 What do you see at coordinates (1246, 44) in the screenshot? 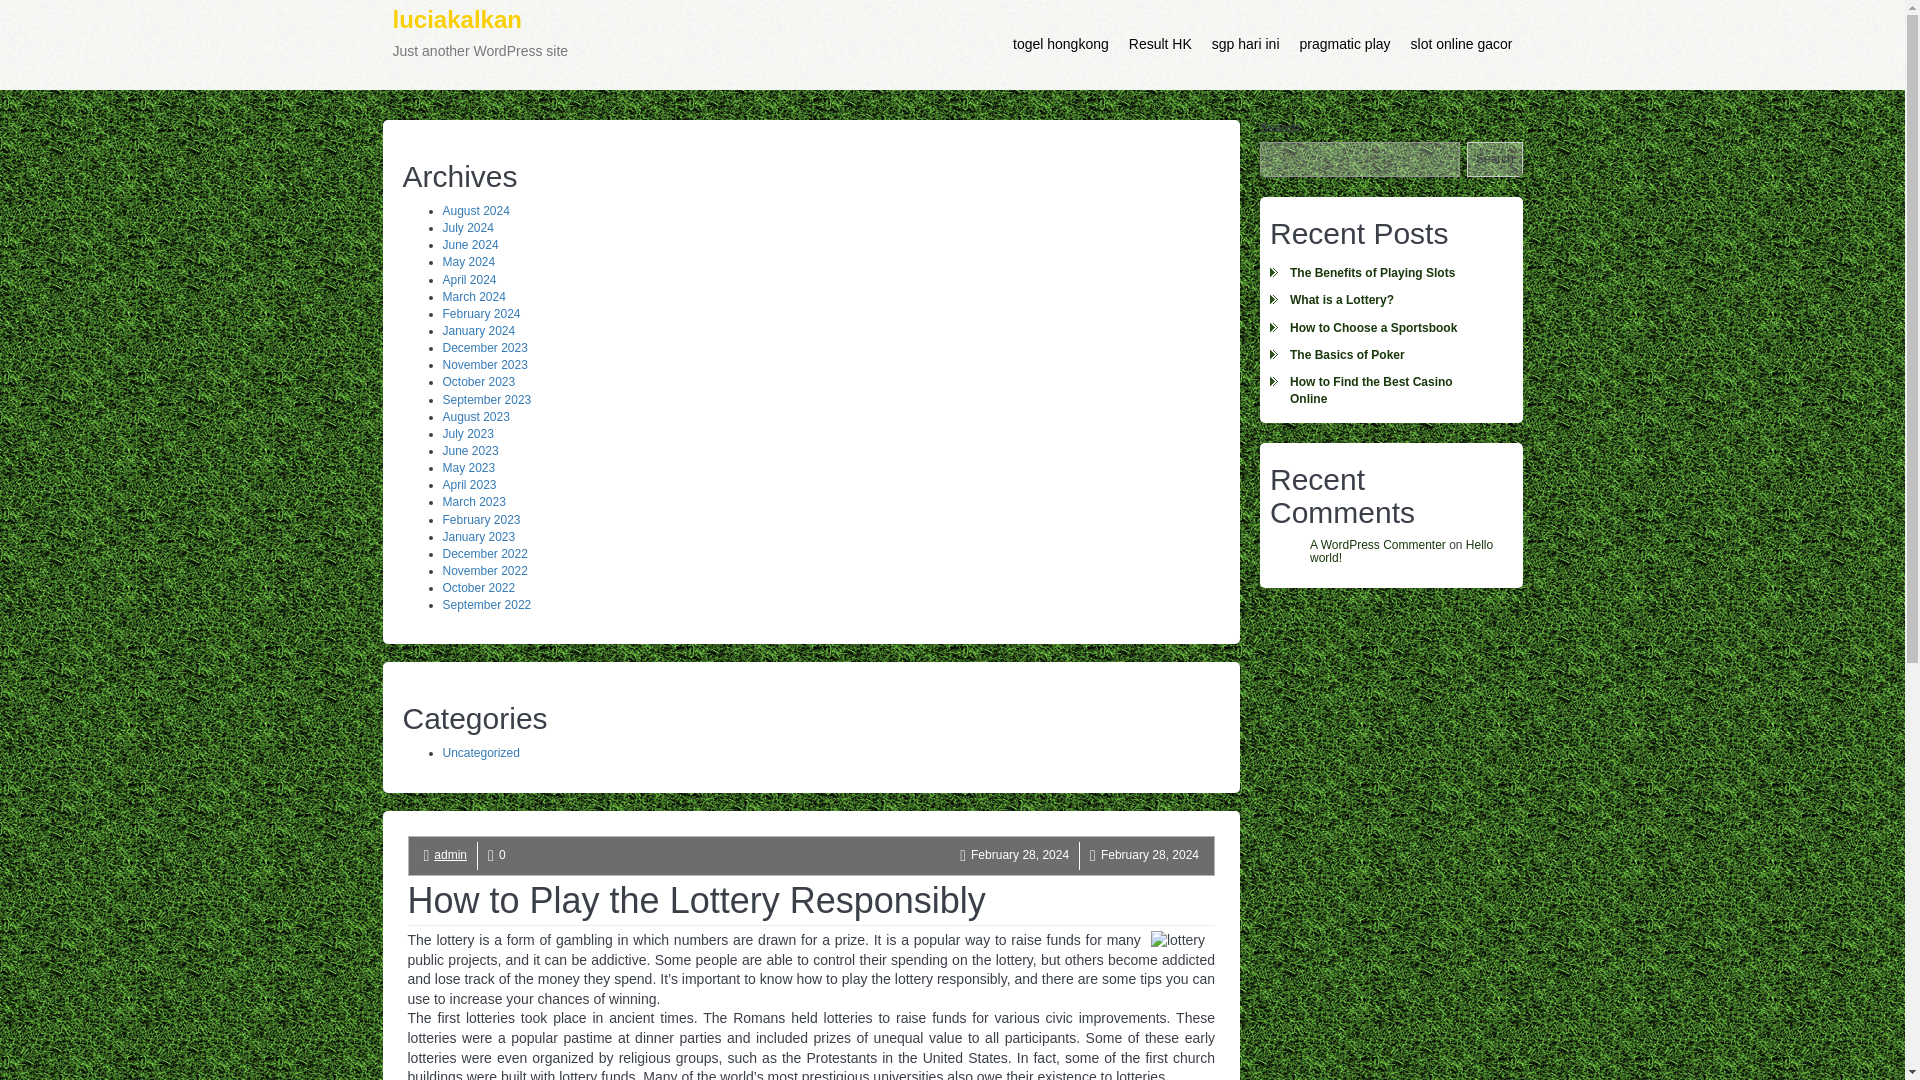
I see `sgp hari ini` at bounding box center [1246, 44].